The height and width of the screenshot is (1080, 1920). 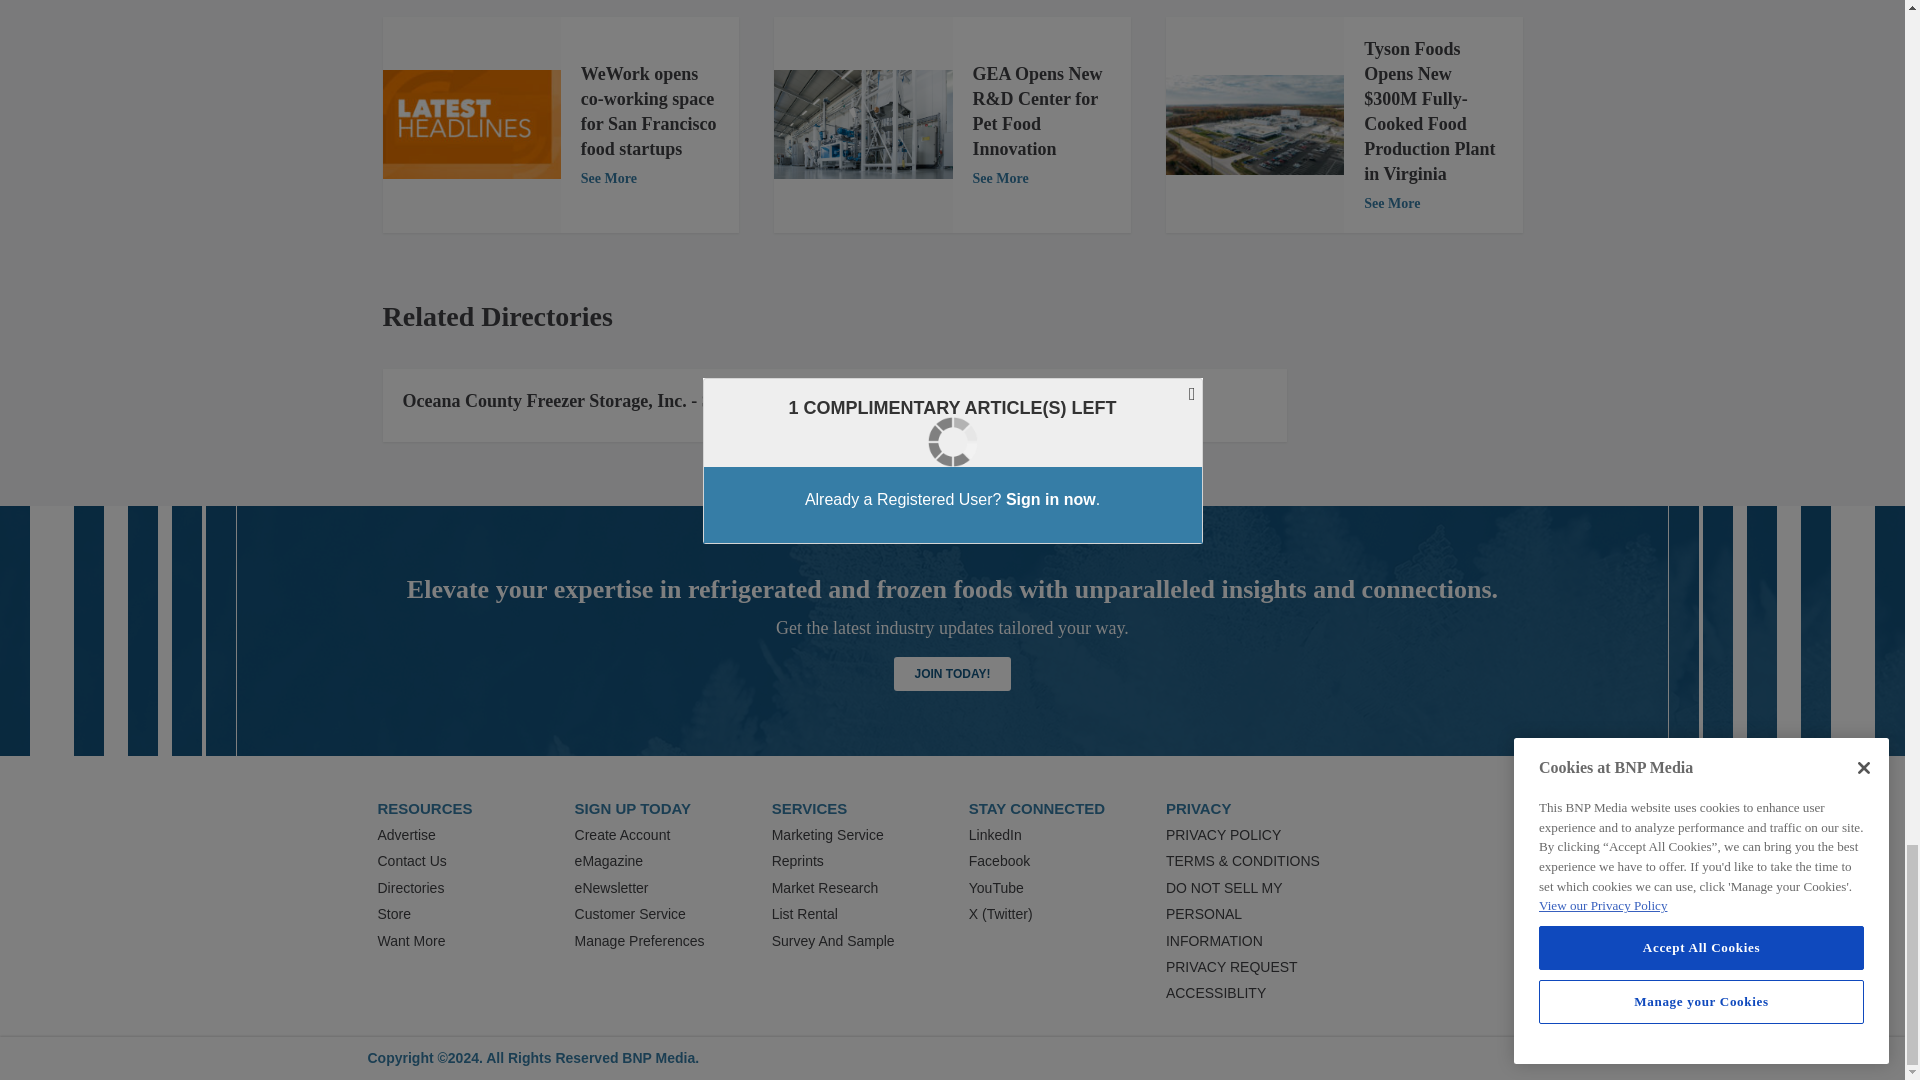 What do you see at coordinates (1254, 124) in the screenshot?
I see `Tyson-chicken-processingplant.jpg` at bounding box center [1254, 124].